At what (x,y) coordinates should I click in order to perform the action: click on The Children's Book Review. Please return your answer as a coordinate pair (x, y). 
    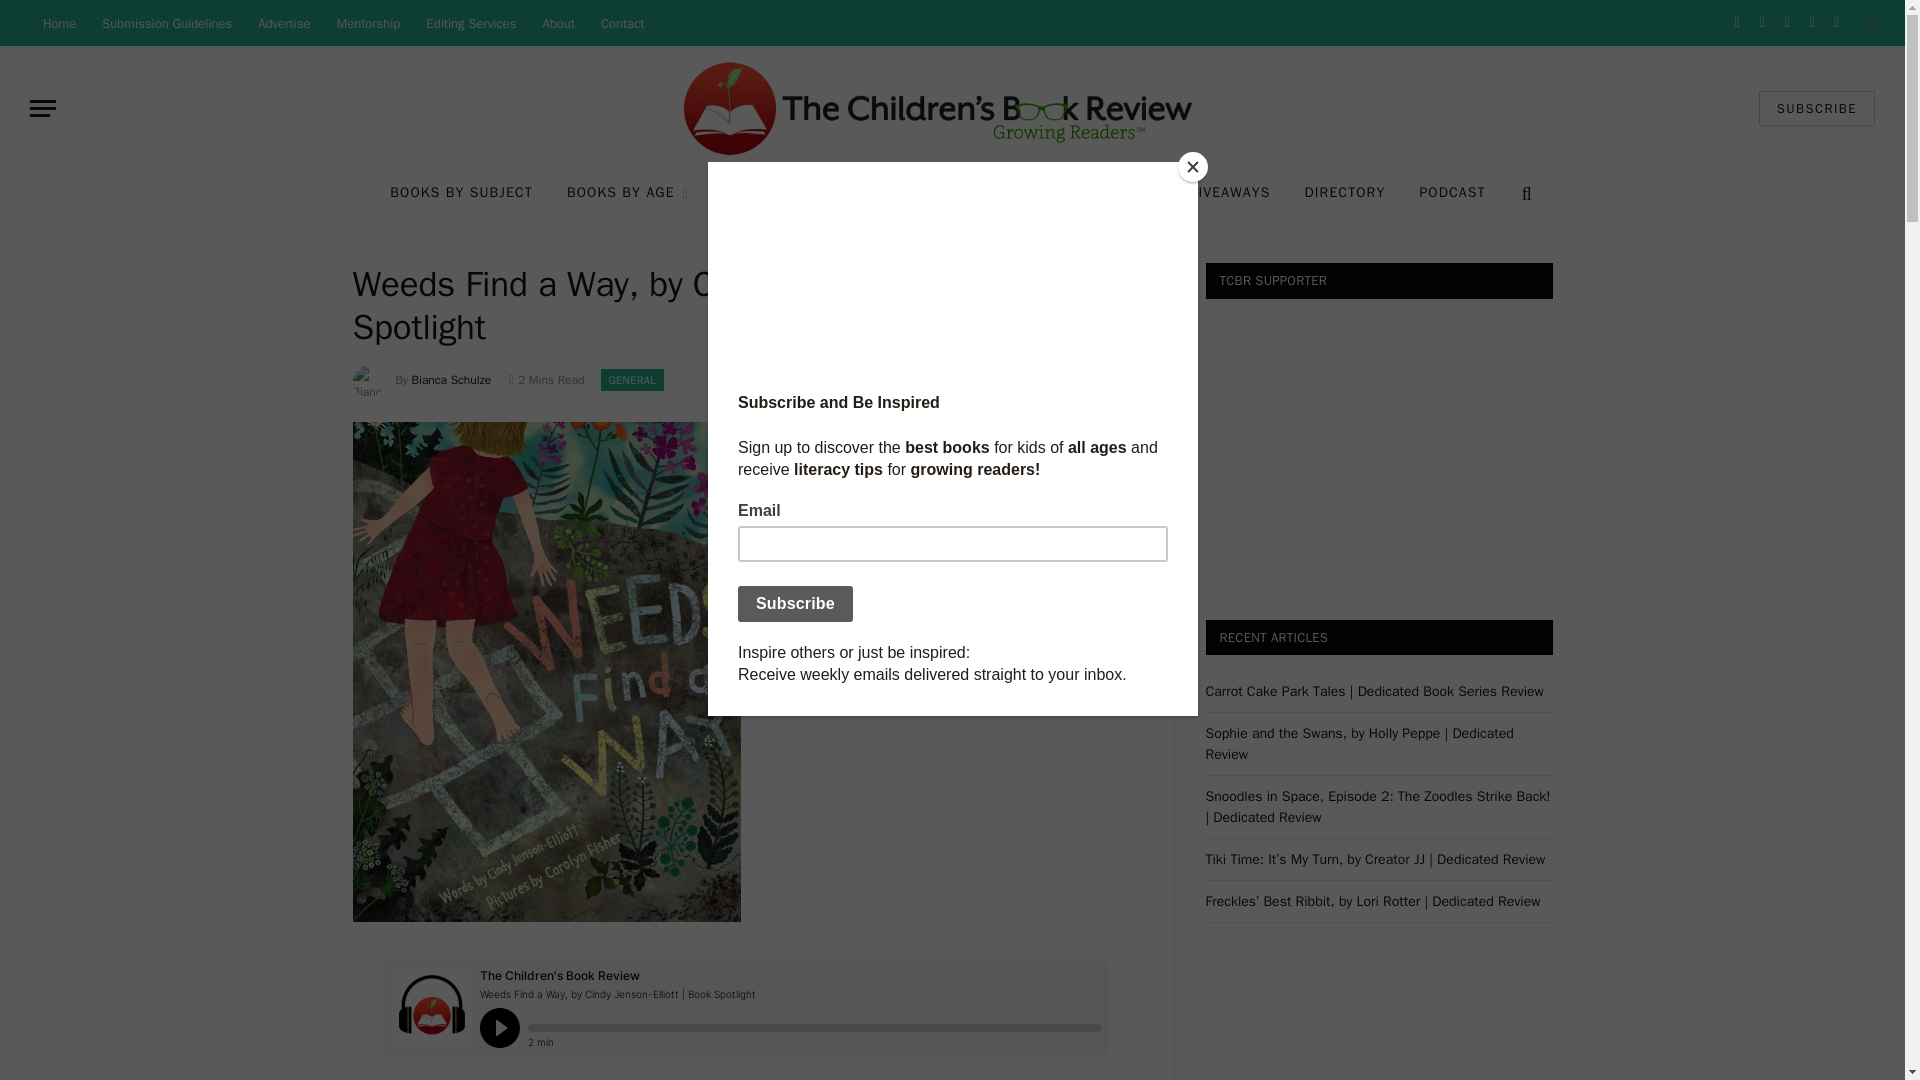
    Looking at the image, I should click on (952, 108).